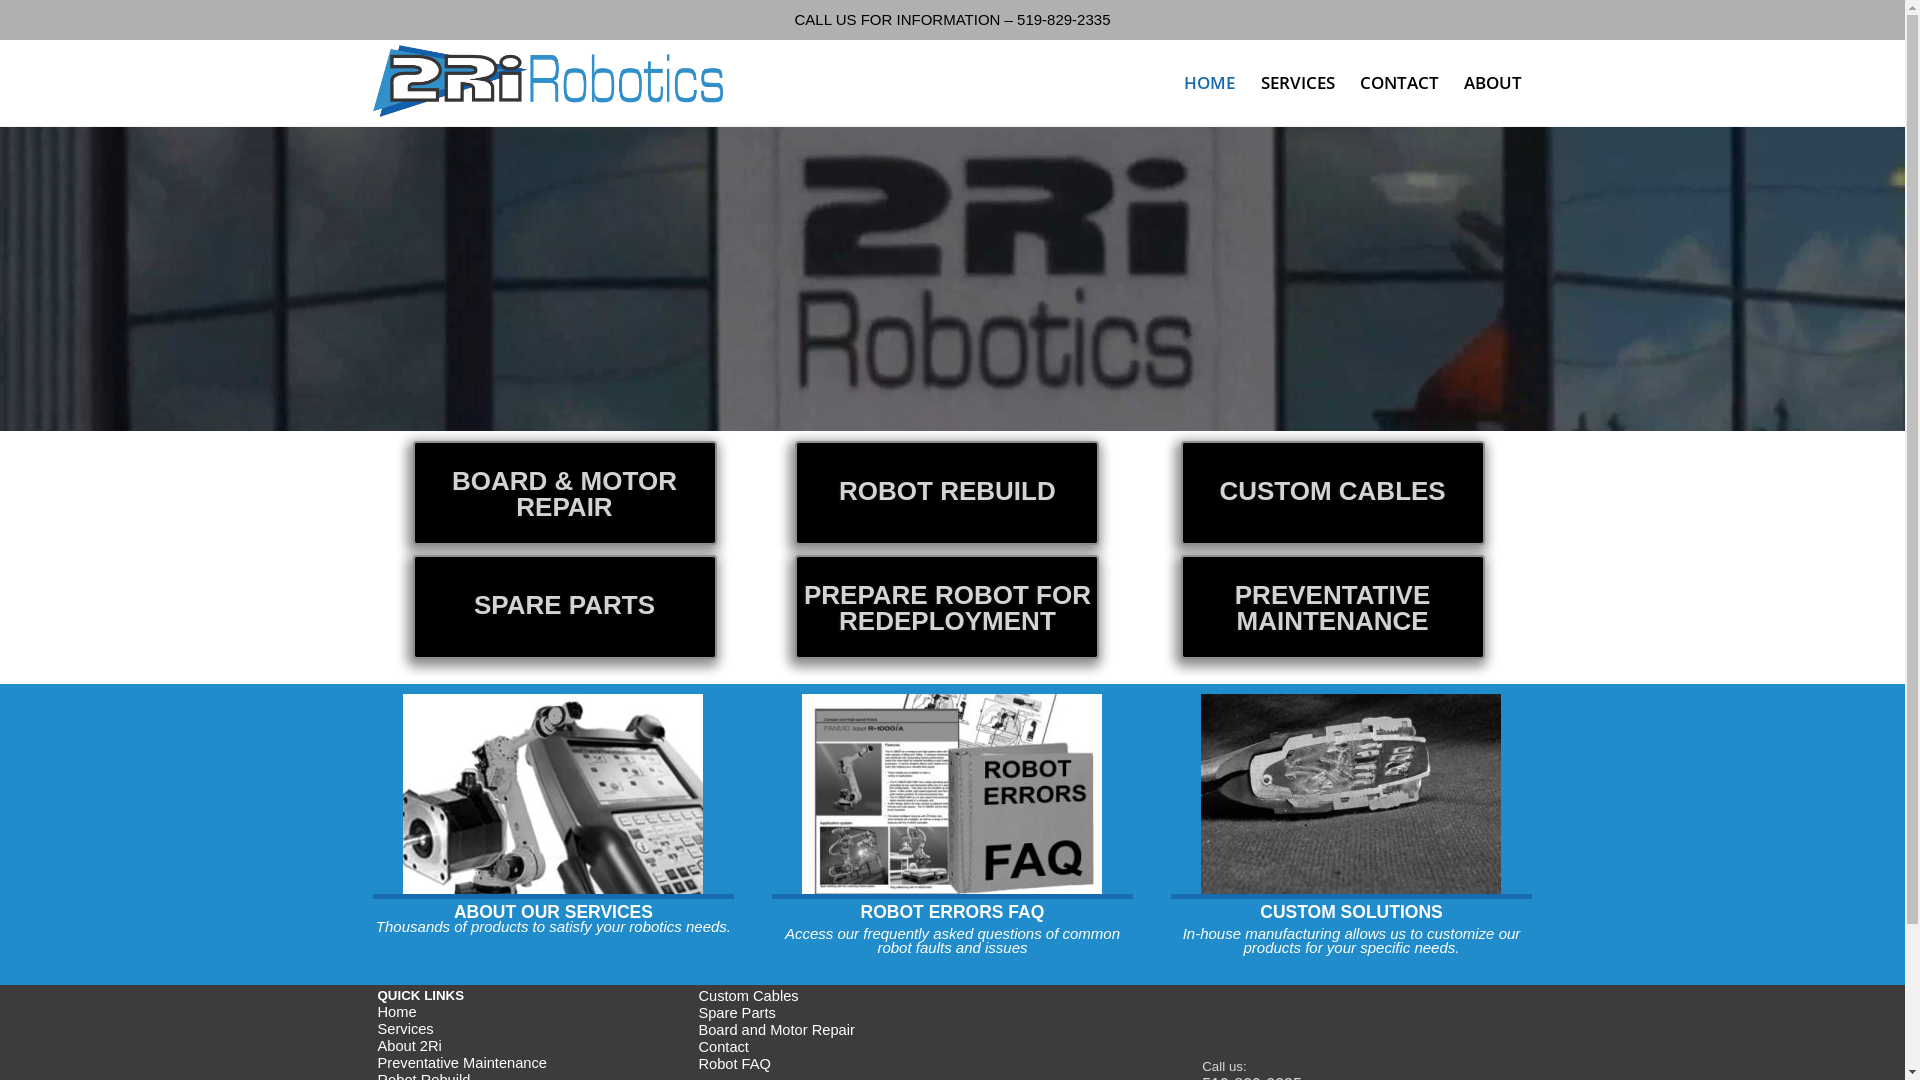  Describe the element at coordinates (554, 912) in the screenshot. I see `ABOUT OUR SERVICES` at that location.